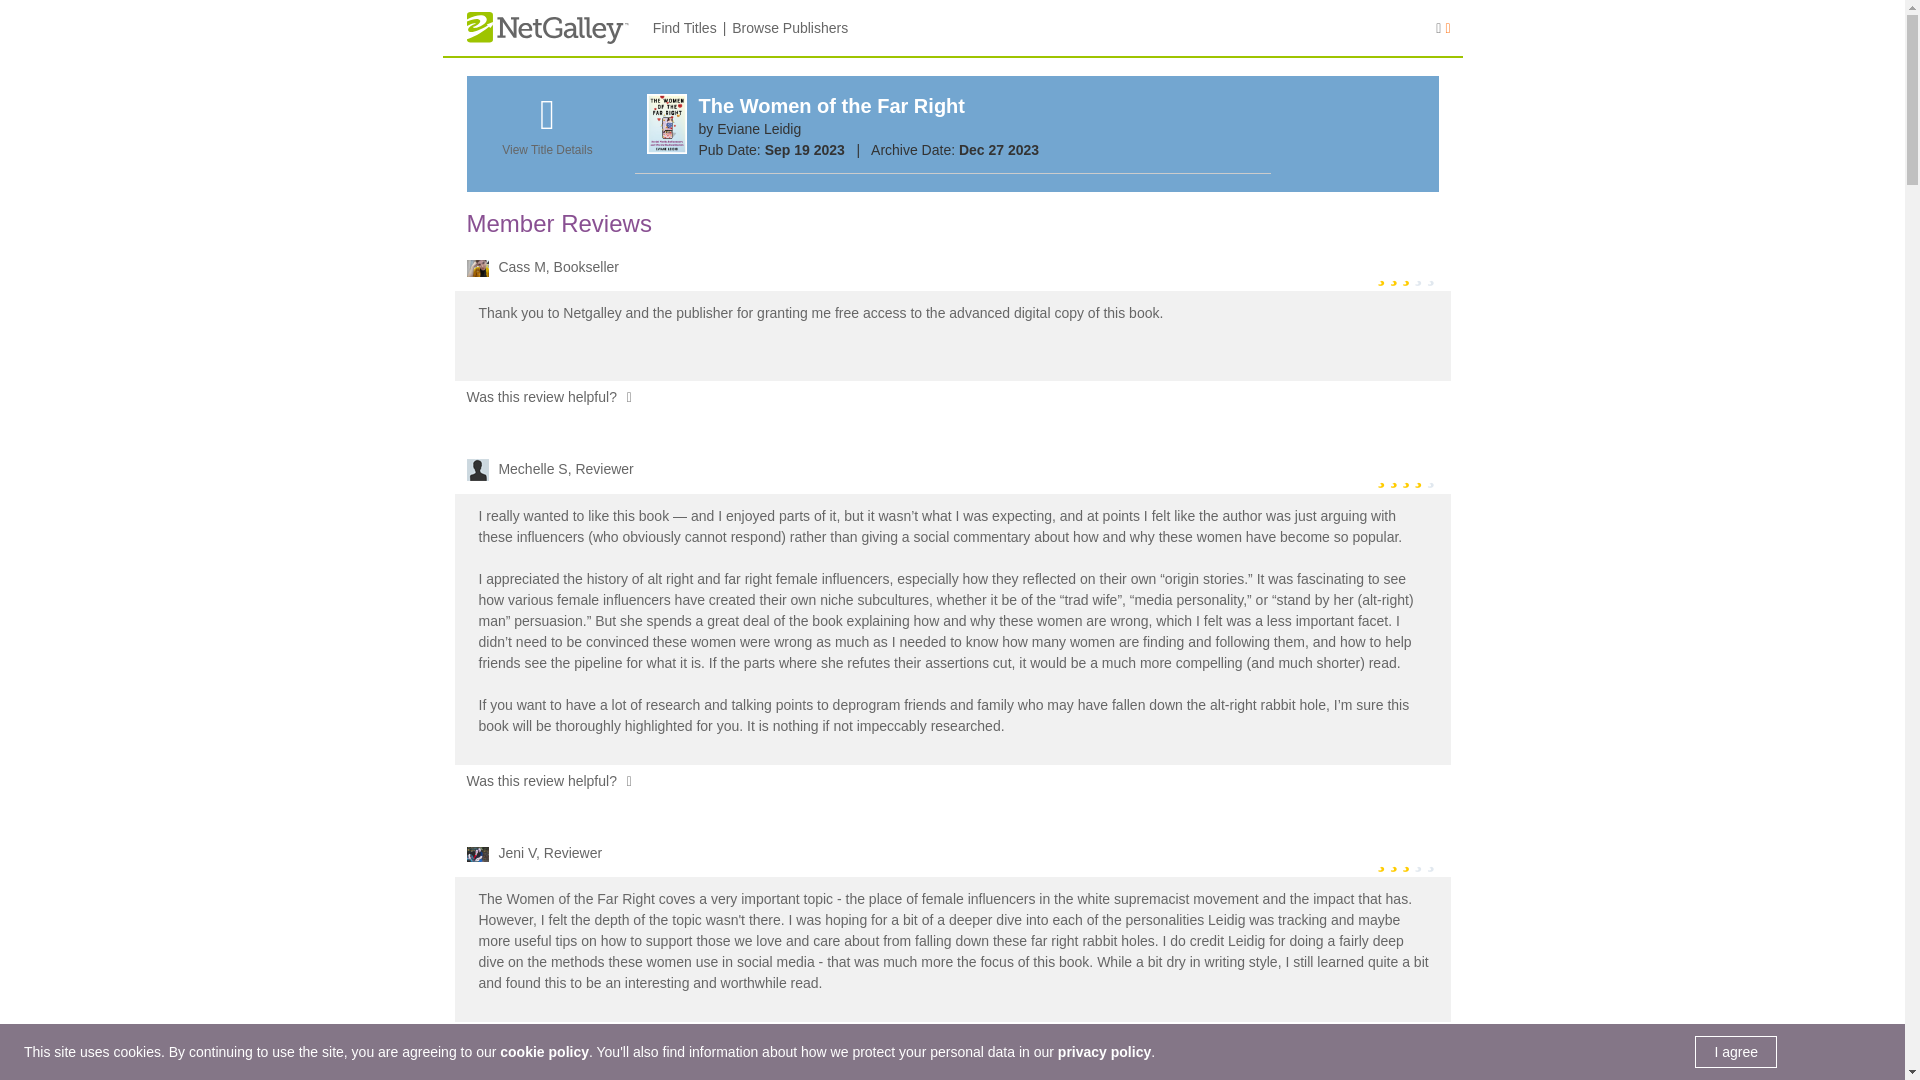  I want to click on Browse Publishers, so click(790, 28).